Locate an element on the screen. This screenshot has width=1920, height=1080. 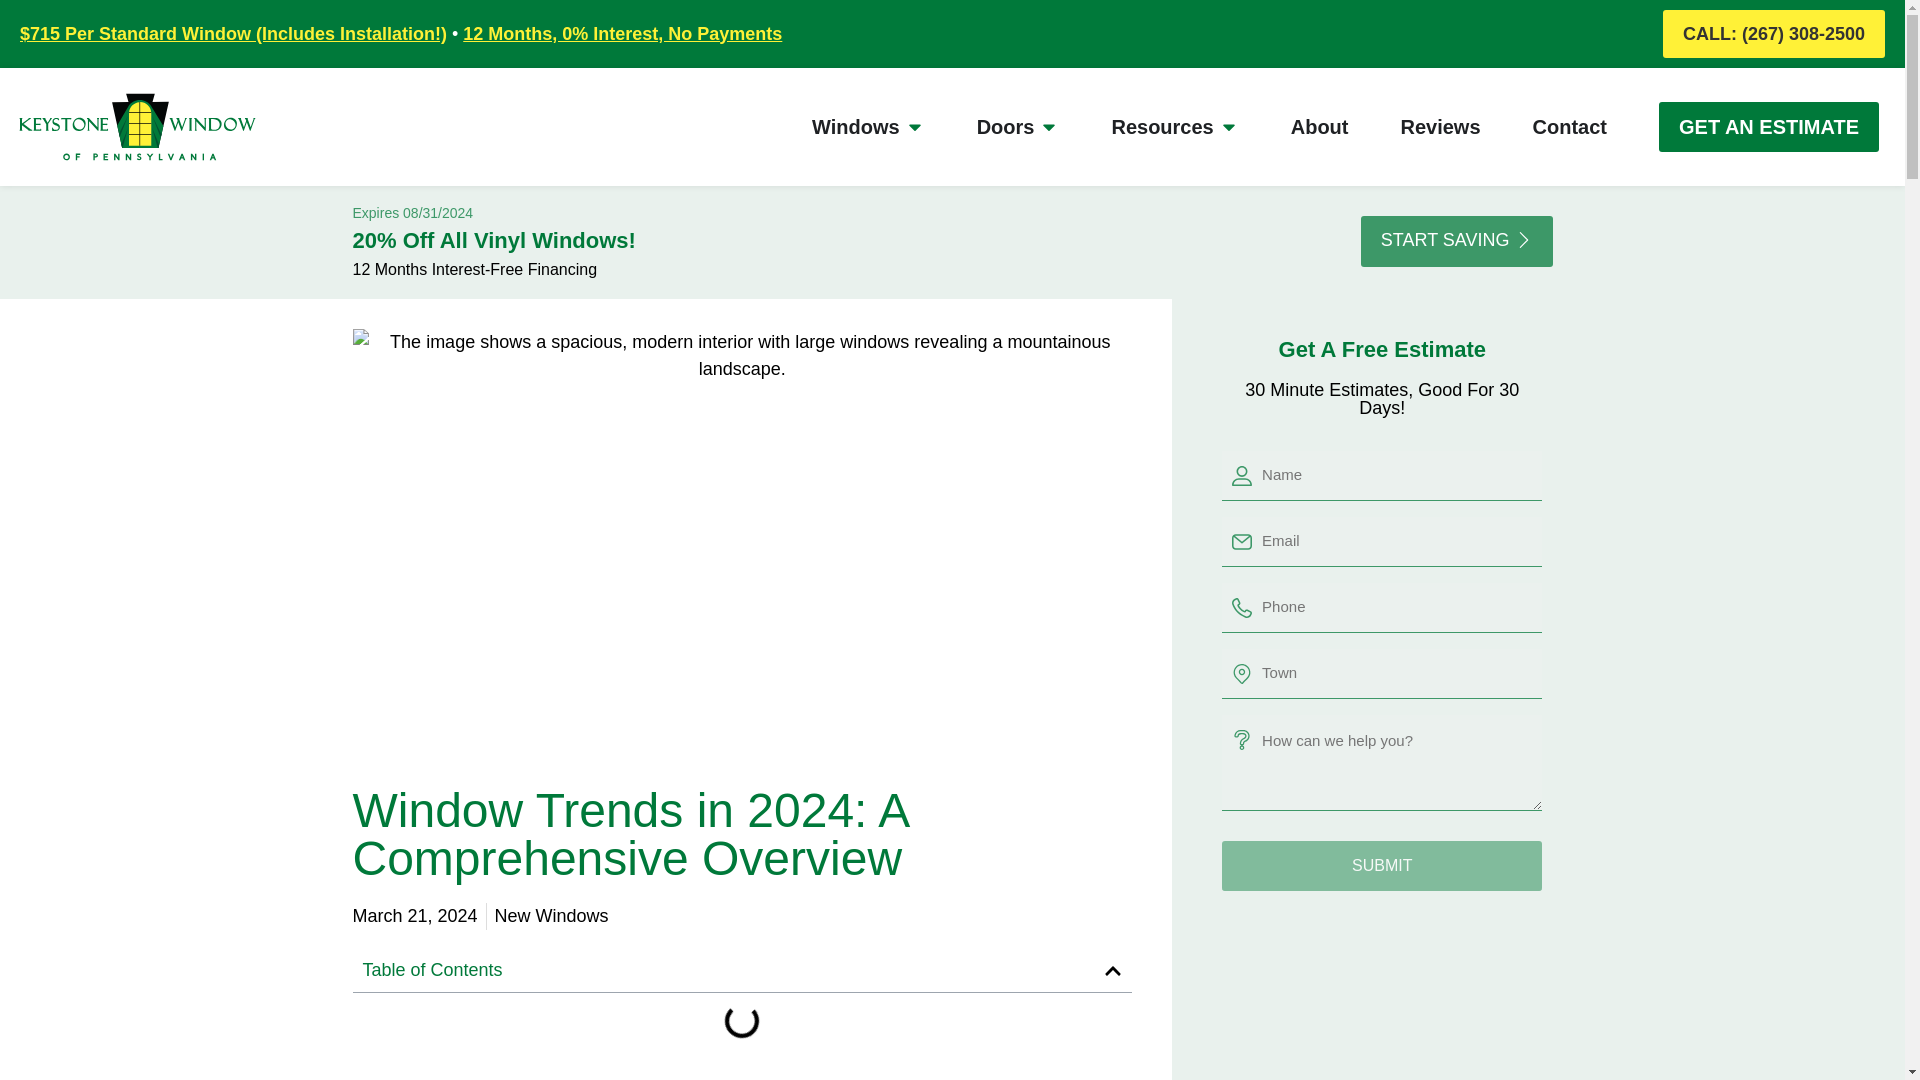
Submit is located at coordinates (1381, 866).